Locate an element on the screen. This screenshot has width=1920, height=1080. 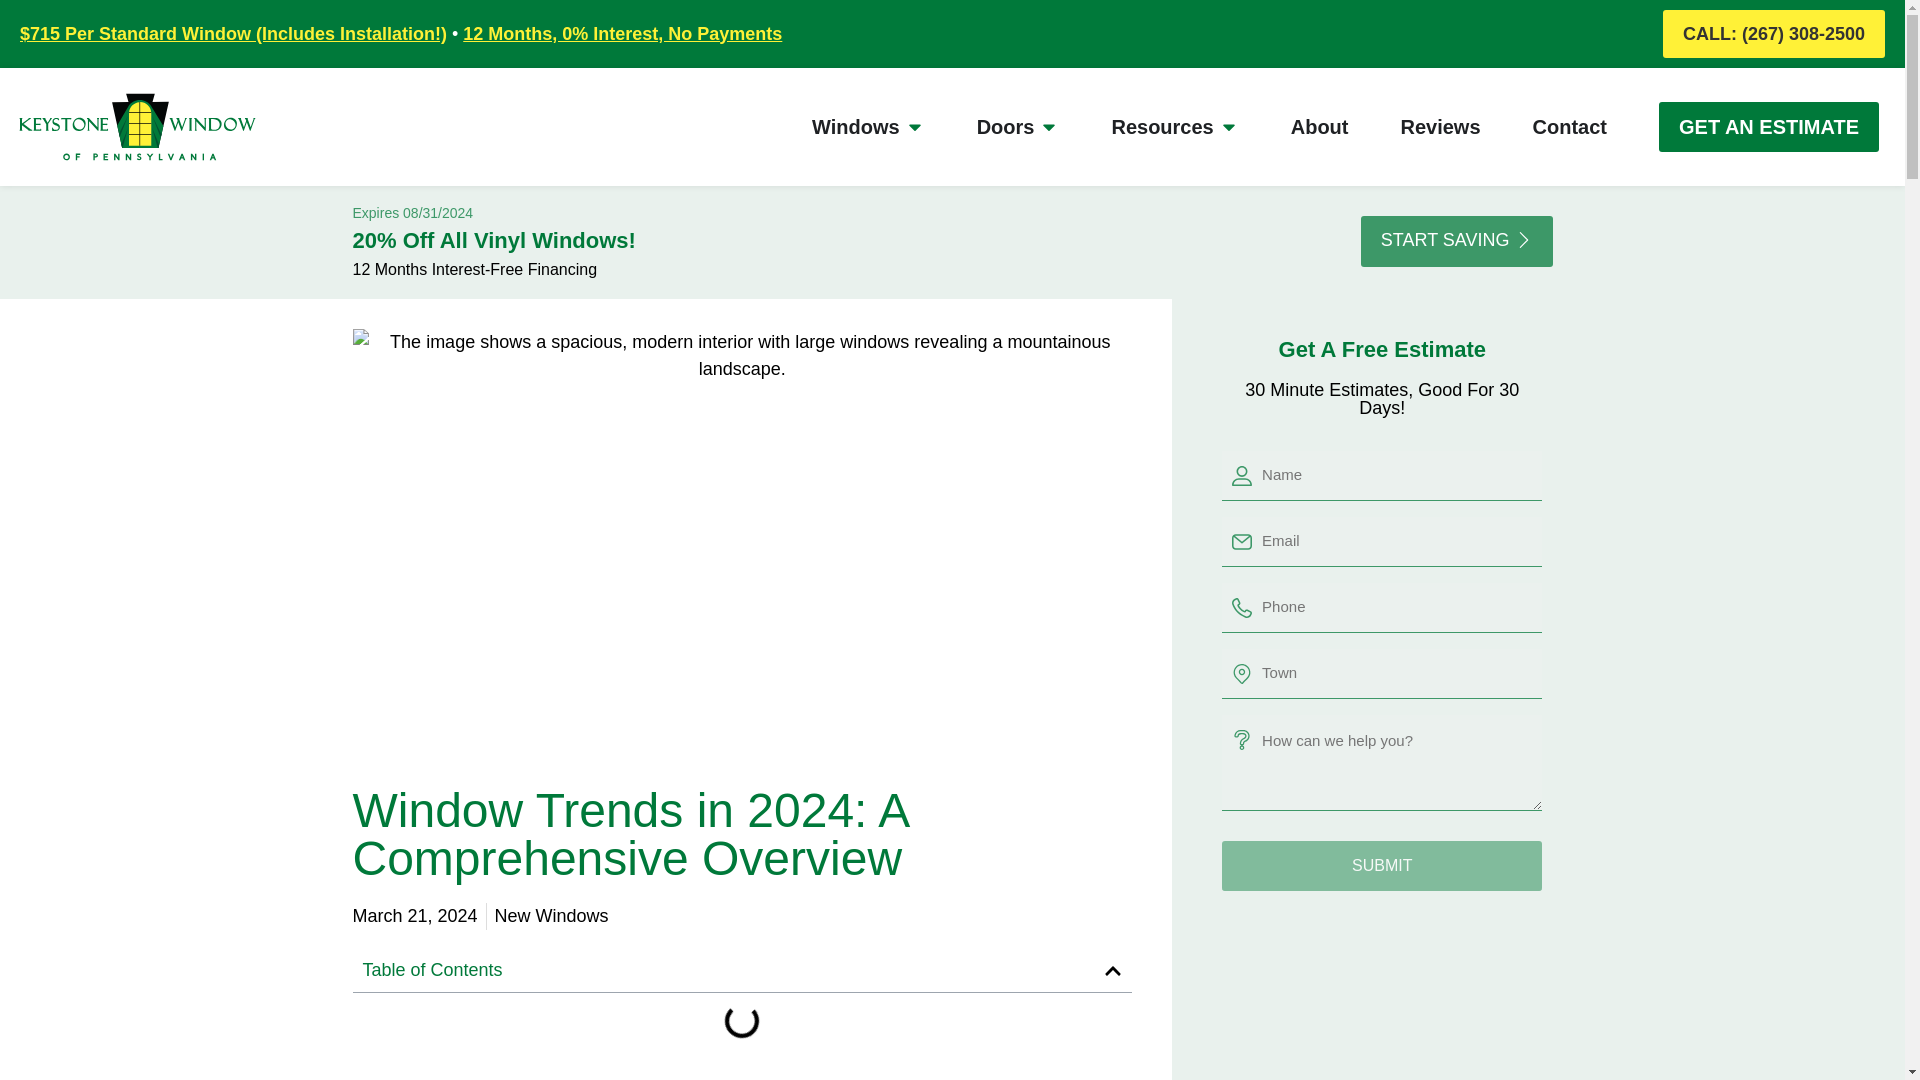
Submit is located at coordinates (1381, 866).